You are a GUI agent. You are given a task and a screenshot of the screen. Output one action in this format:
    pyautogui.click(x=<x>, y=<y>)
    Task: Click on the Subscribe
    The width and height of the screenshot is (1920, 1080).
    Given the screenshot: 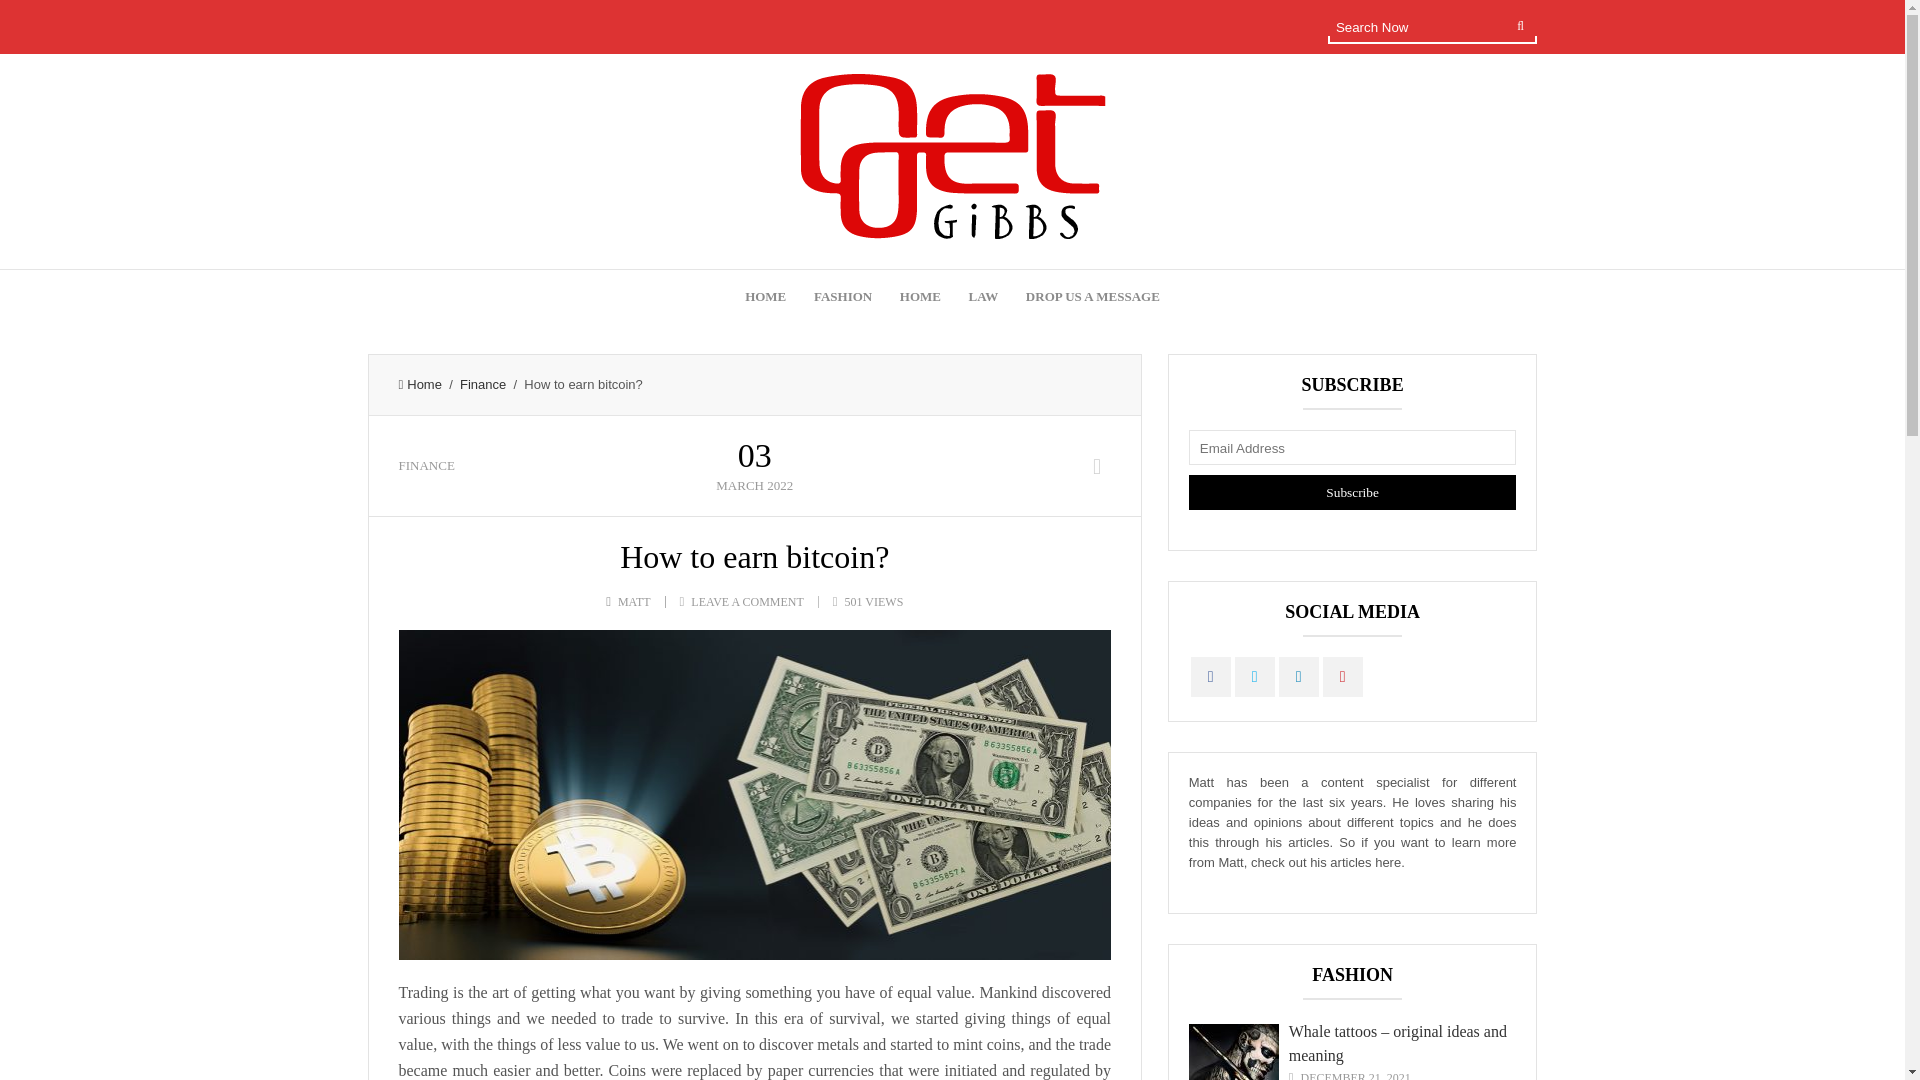 What is the action you would take?
    pyautogui.click(x=1352, y=492)
    